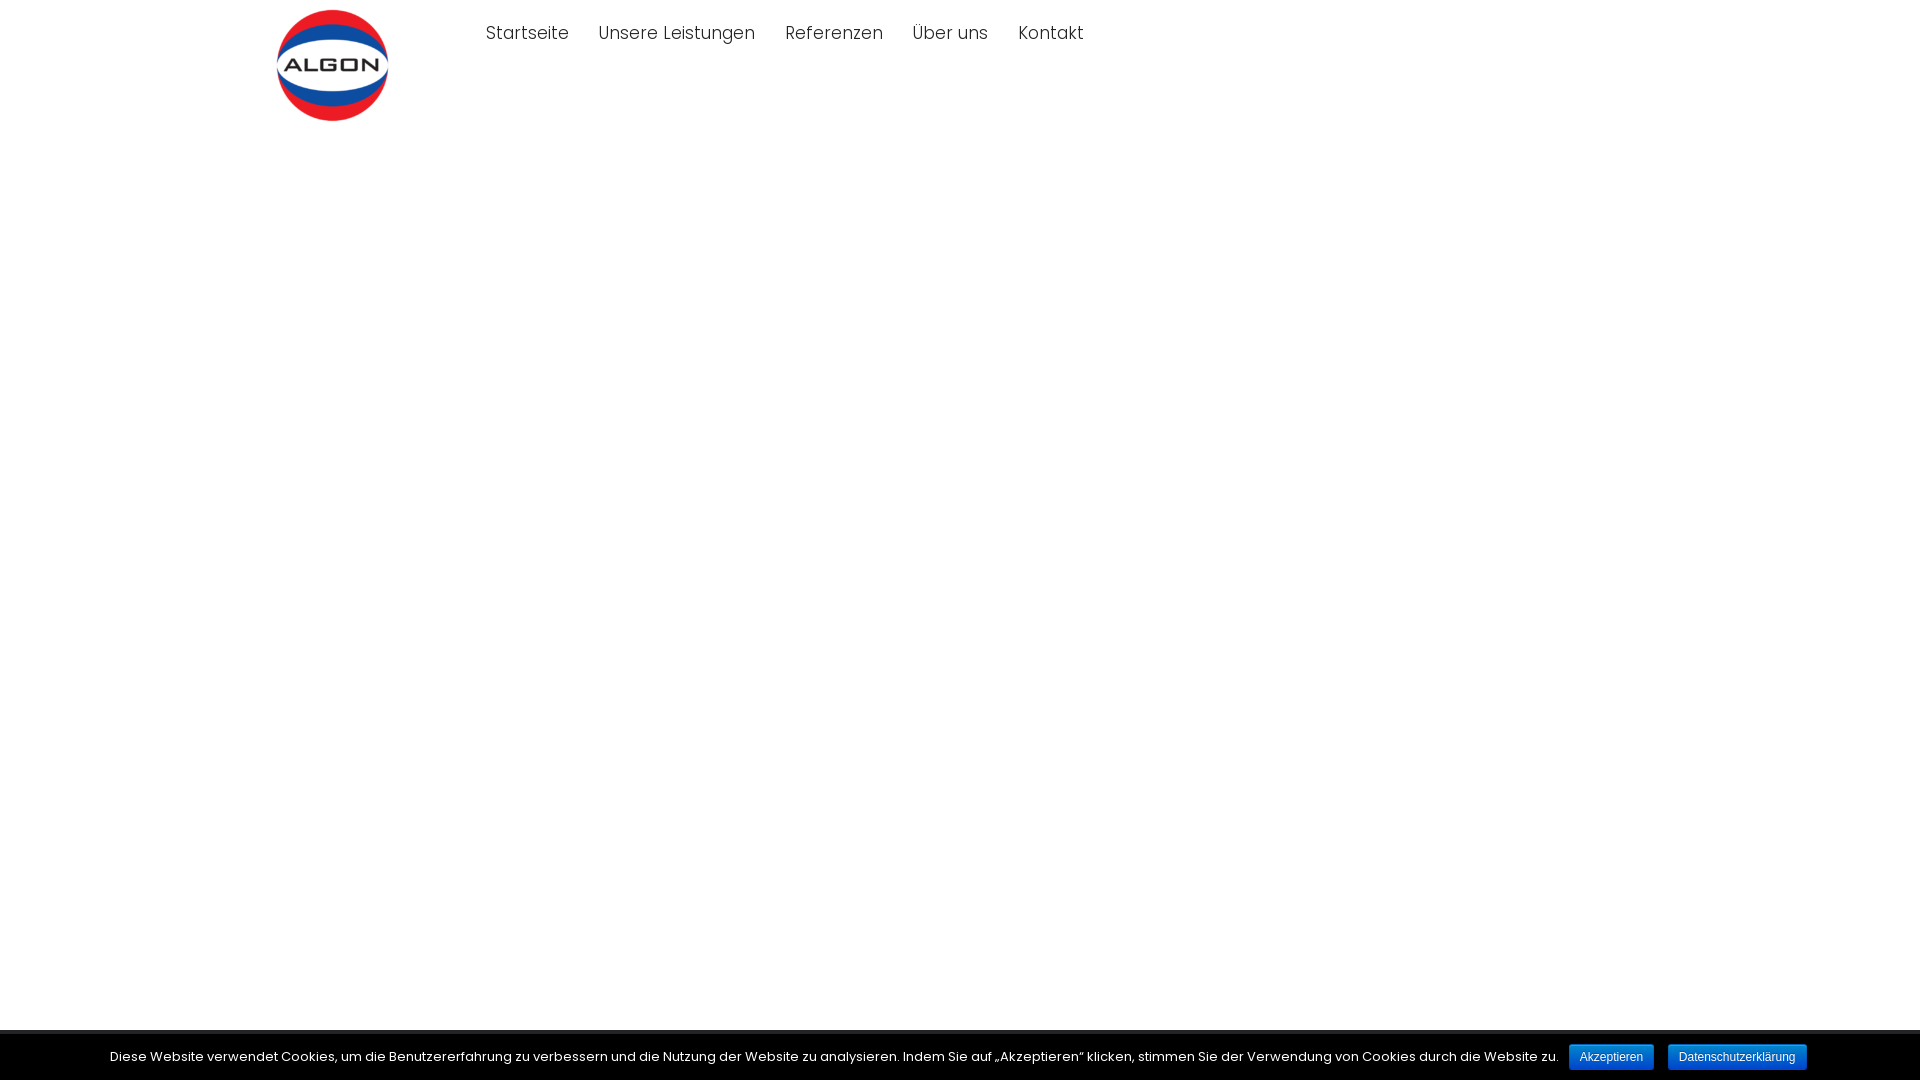  What do you see at coordinates (528, 33) in the screenshot?
I see `Startseite` at bounding box center [528, 33].